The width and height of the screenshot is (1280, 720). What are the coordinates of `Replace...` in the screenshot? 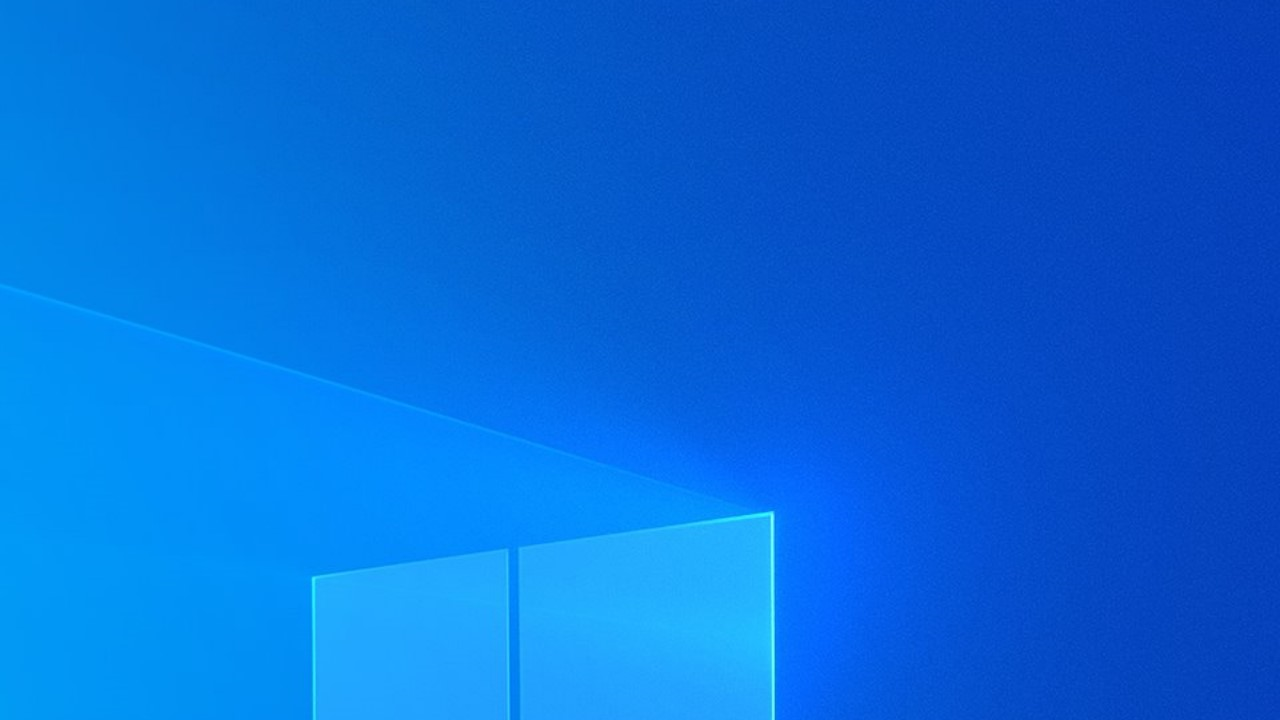 It's located at (754, 102).